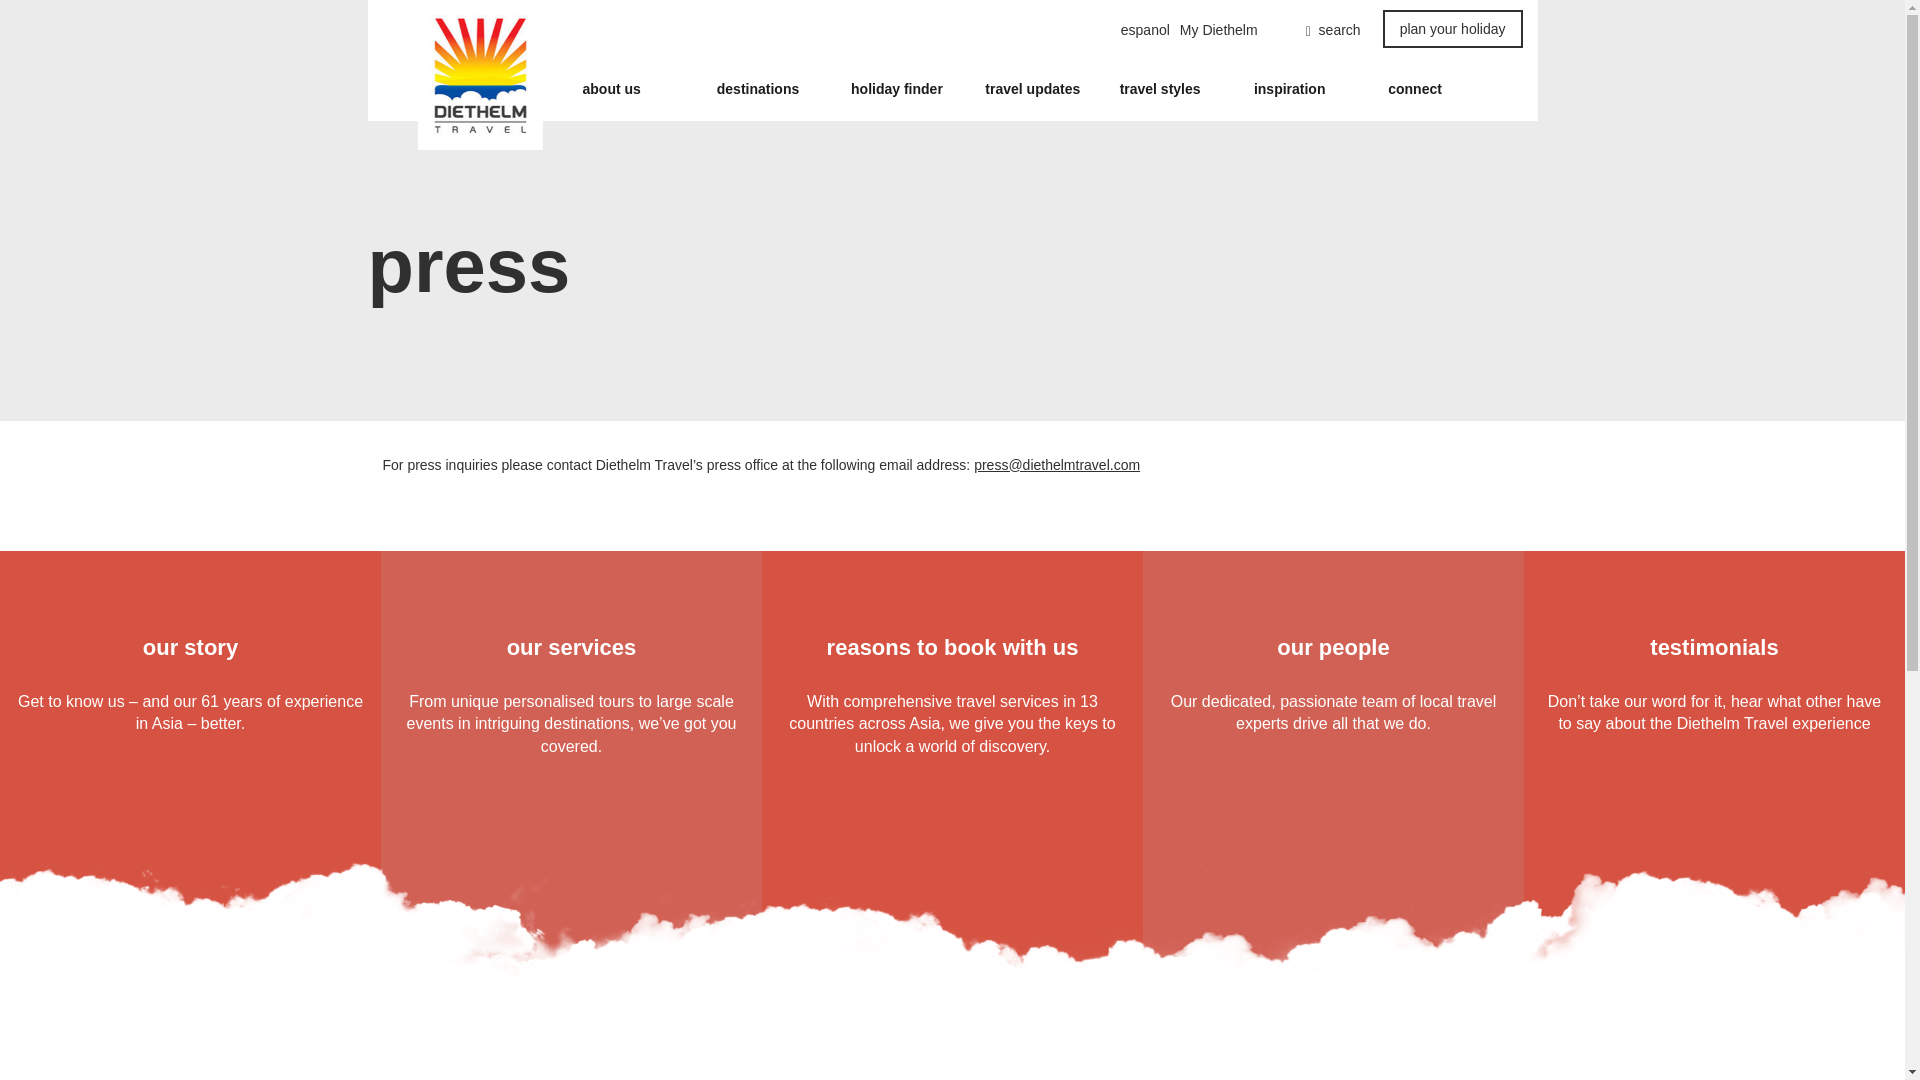 Image resolution: width=1920 pixels, height=1080 pixels. What do you see at coordinates (1219, 30) in the screenshot?
I see `My Diethelm` at bounding box center [1219, 30].